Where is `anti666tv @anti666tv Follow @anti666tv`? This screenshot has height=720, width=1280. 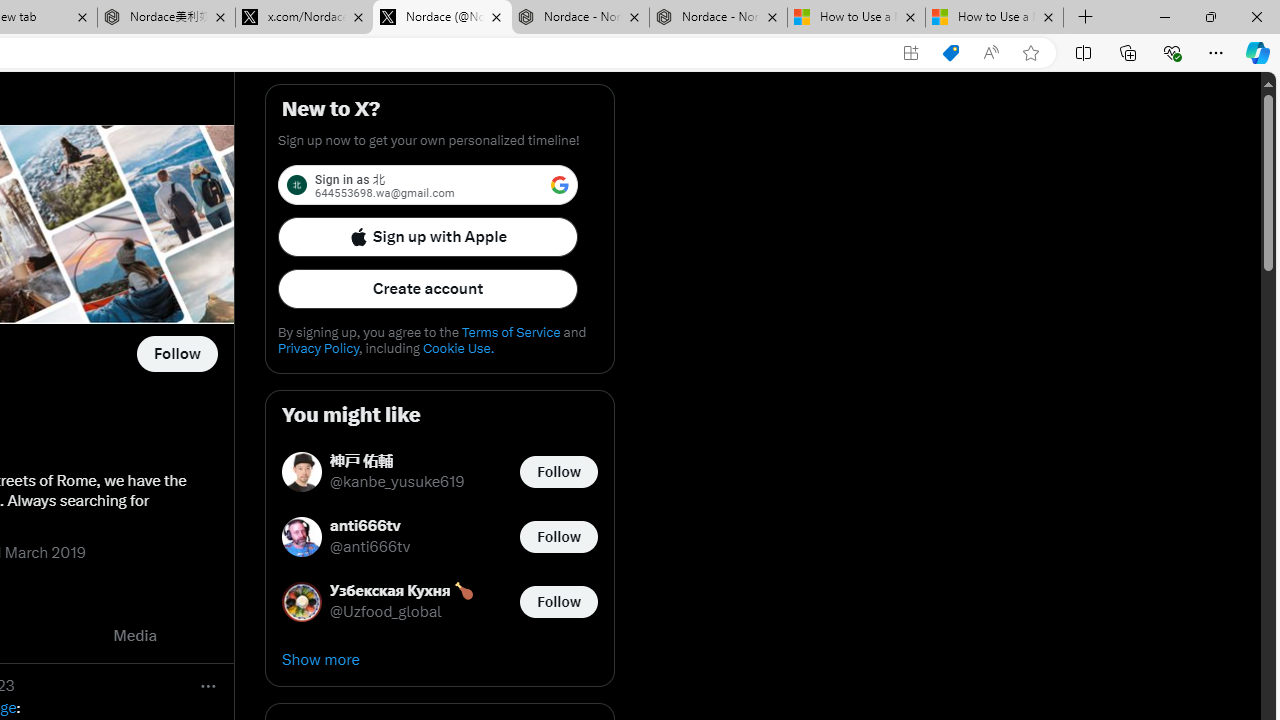
anti666tv @anti666tv Follow @anti666tv is located at coordinates (440, 536).